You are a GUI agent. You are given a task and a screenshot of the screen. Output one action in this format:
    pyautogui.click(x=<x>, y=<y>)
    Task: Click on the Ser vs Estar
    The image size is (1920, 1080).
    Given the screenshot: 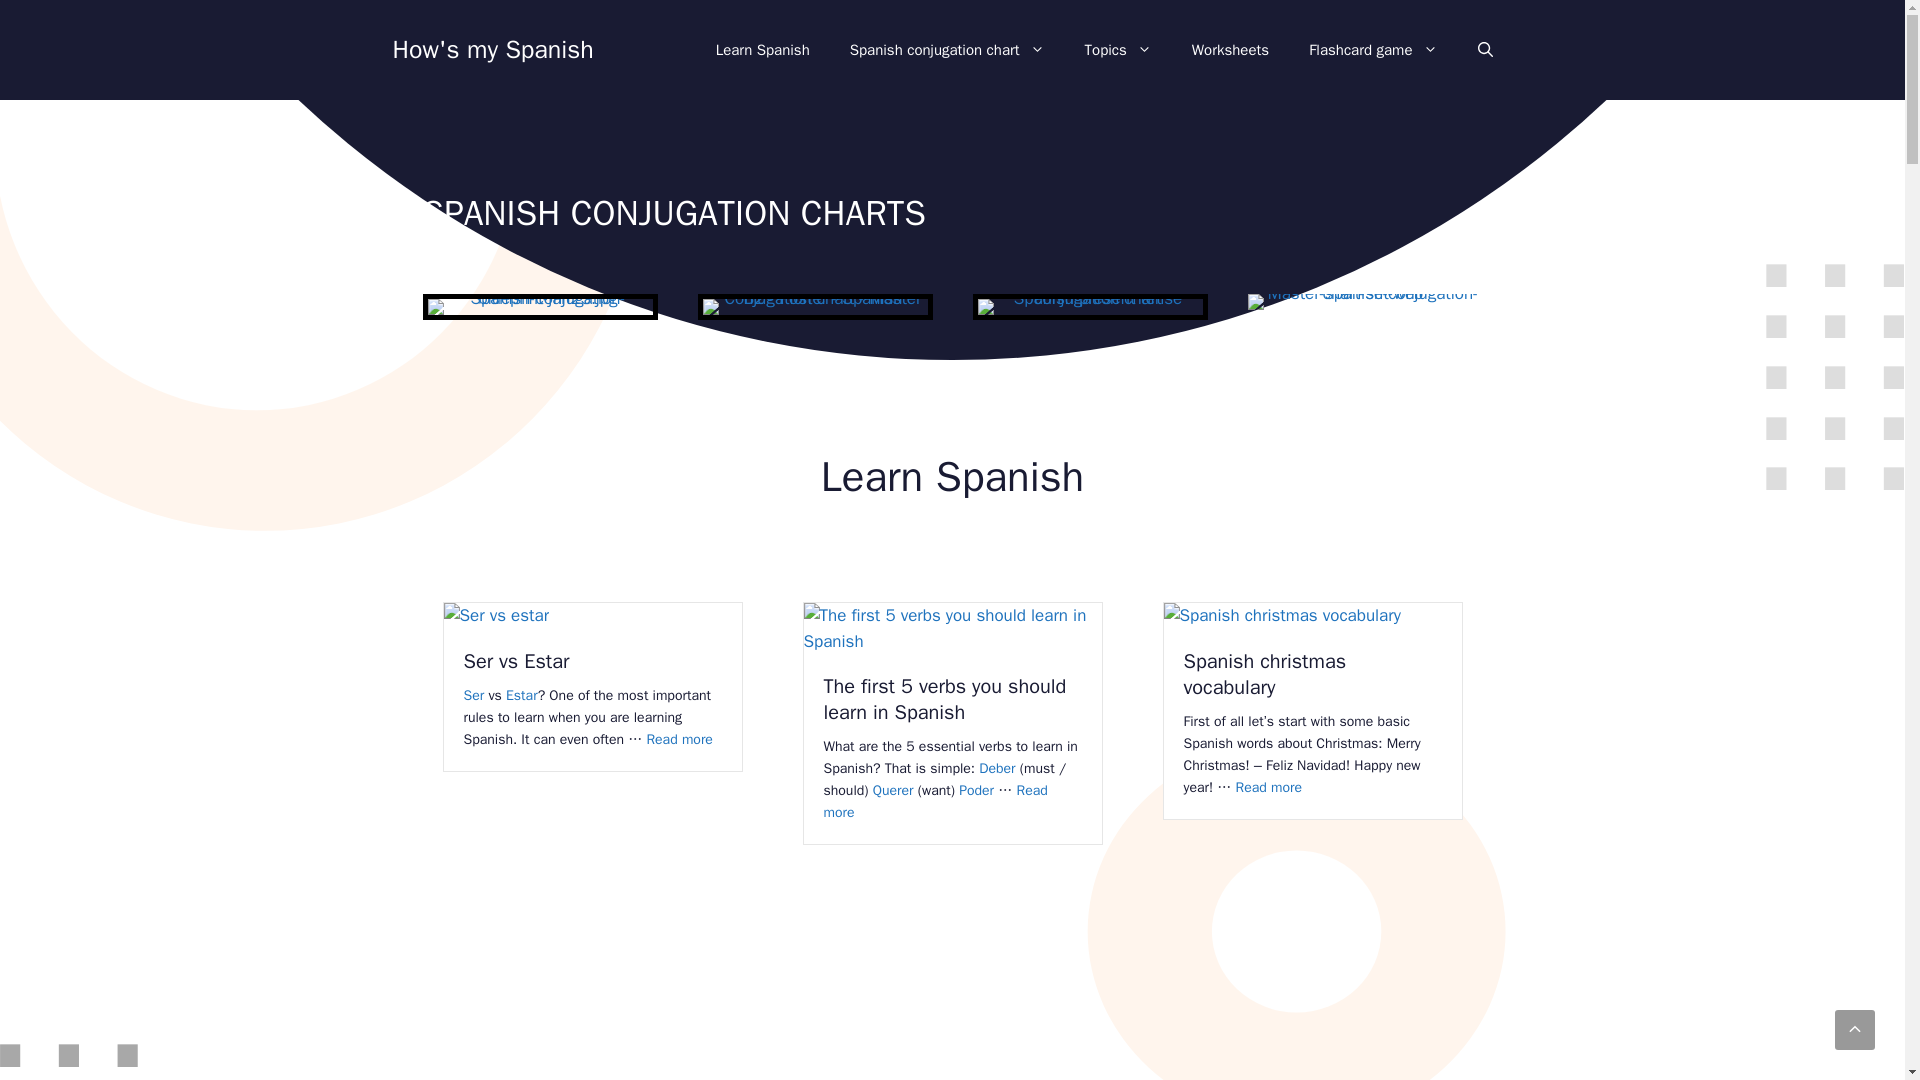 What is the action you would take?
    pyautogui.click(x=517, y=661)
    